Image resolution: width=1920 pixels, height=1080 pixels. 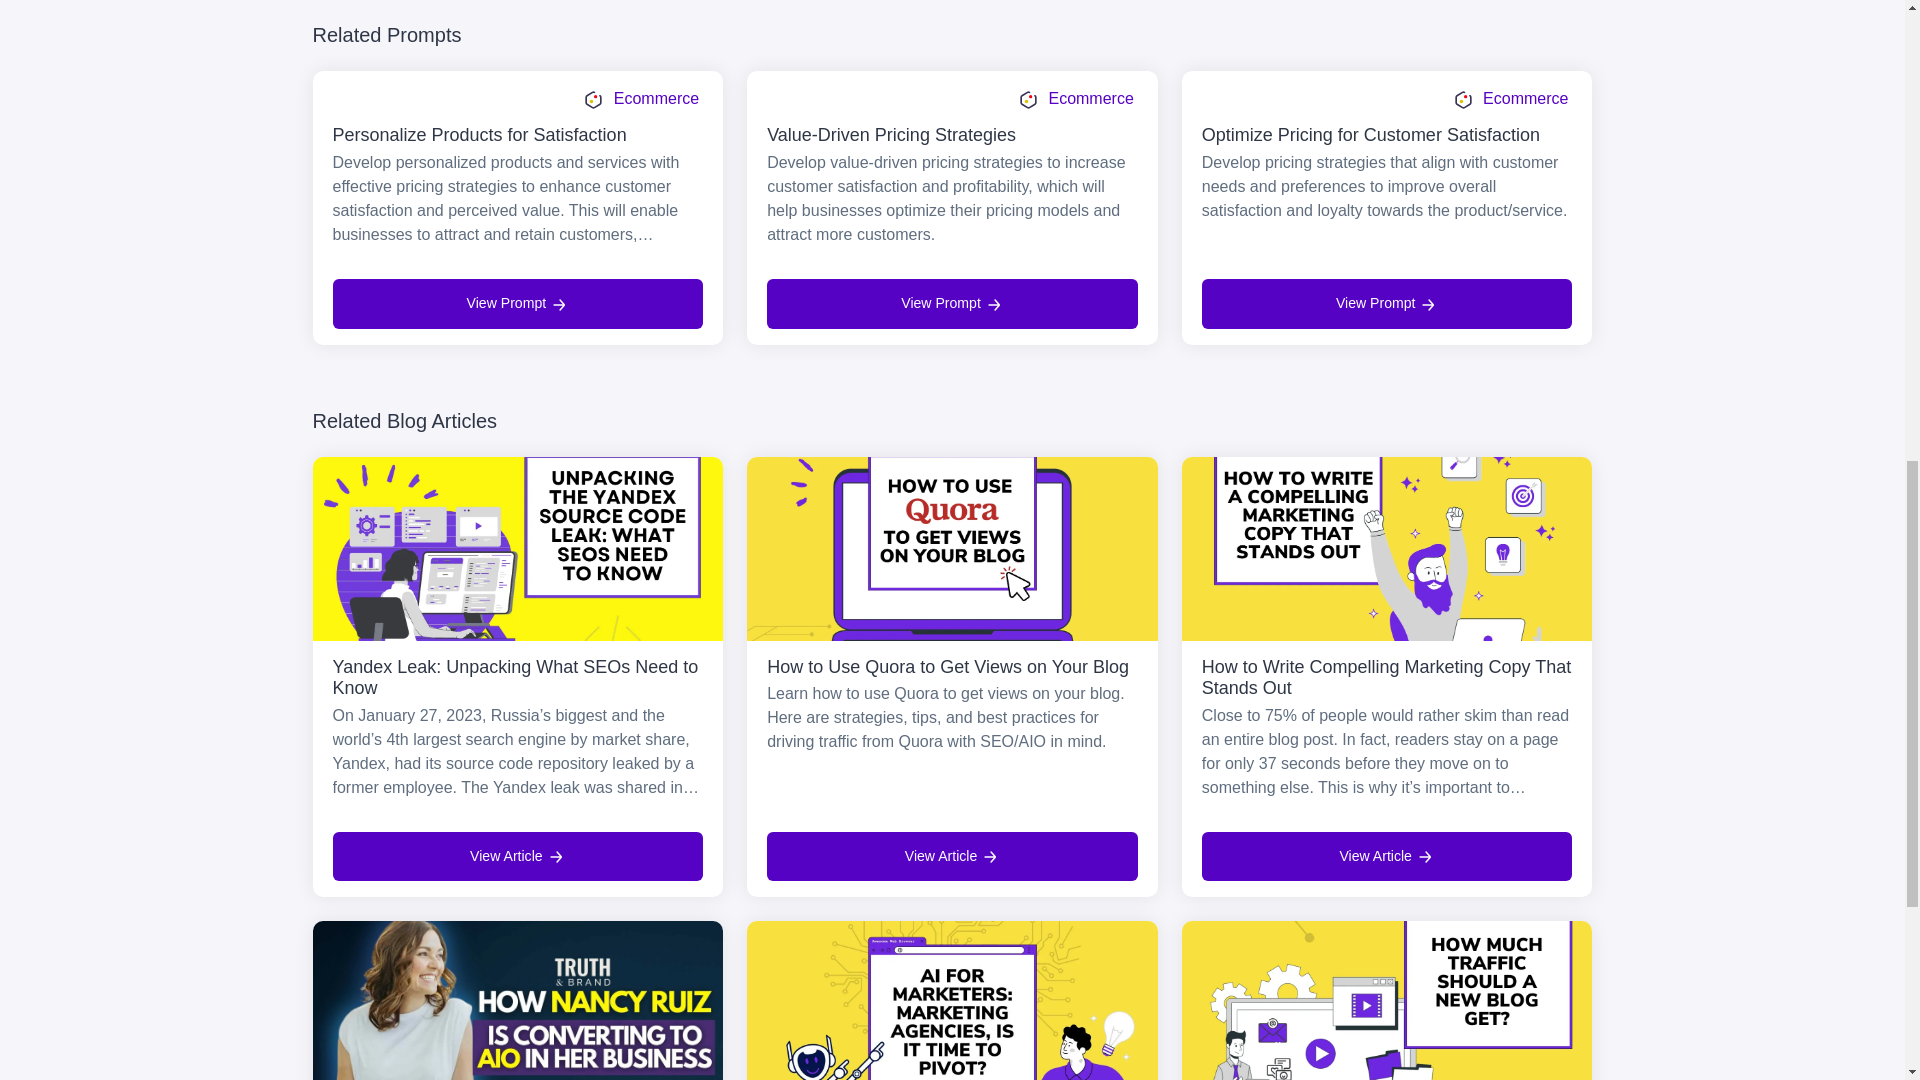 What do you see at coordinates (517, 303) in the screenshot?
I see `View Prompt` at bounding box center [517, 303].